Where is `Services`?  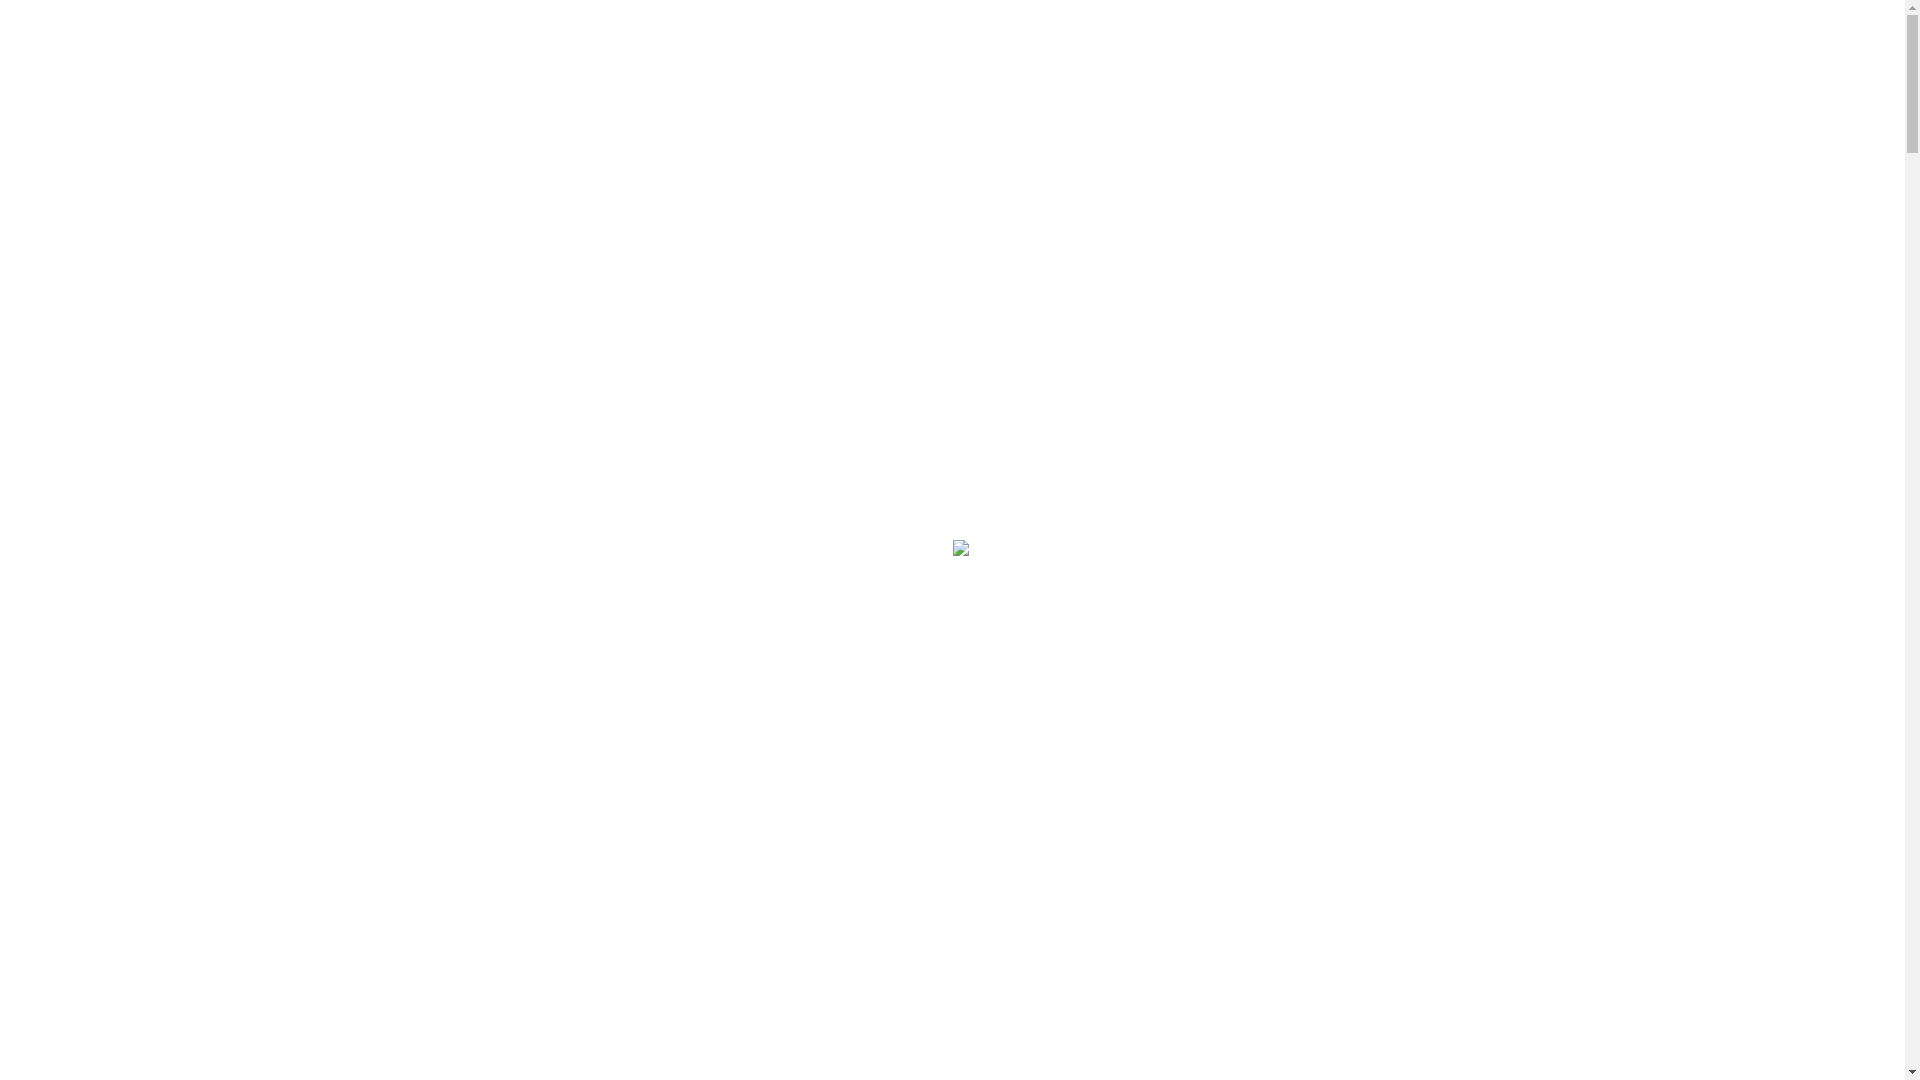 Services is located at coordinates (75, 160).